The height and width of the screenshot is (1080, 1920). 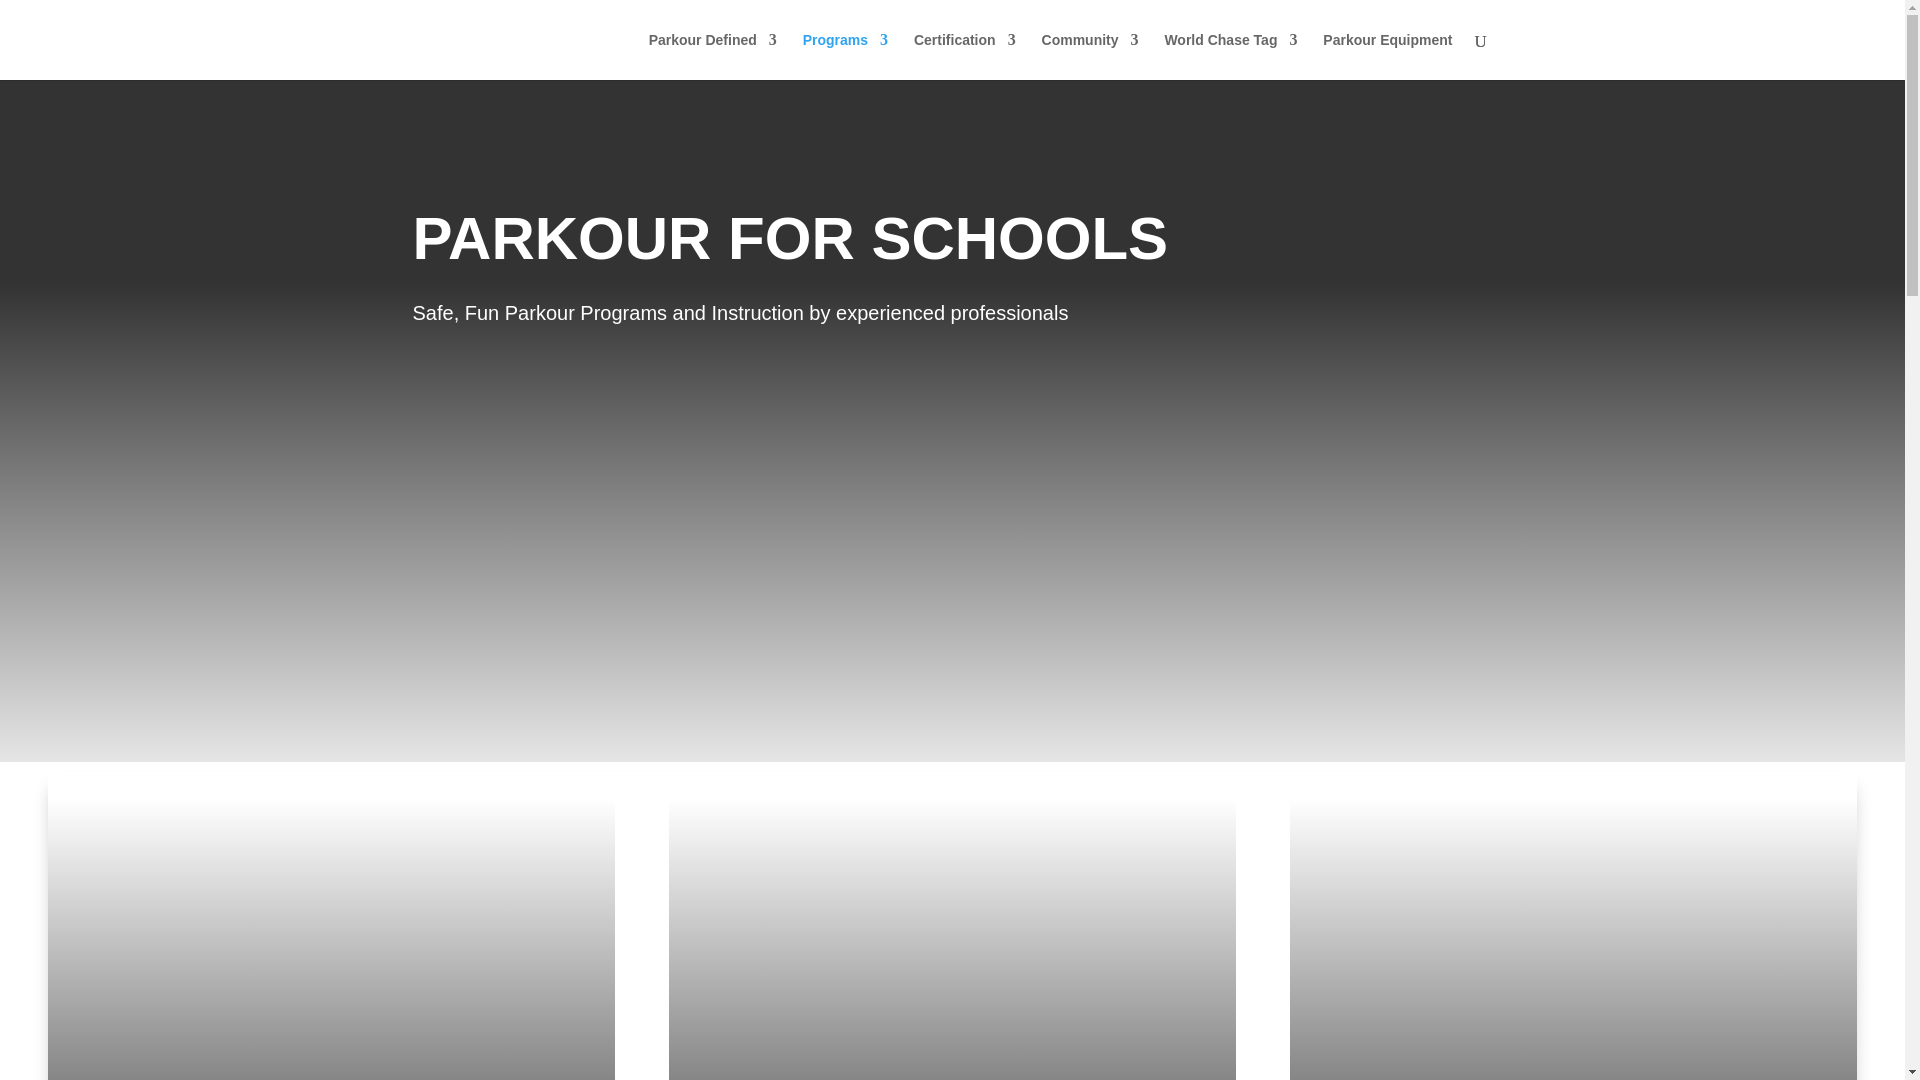 I want to click on Parkour Defined, so click(x=712, y=56).